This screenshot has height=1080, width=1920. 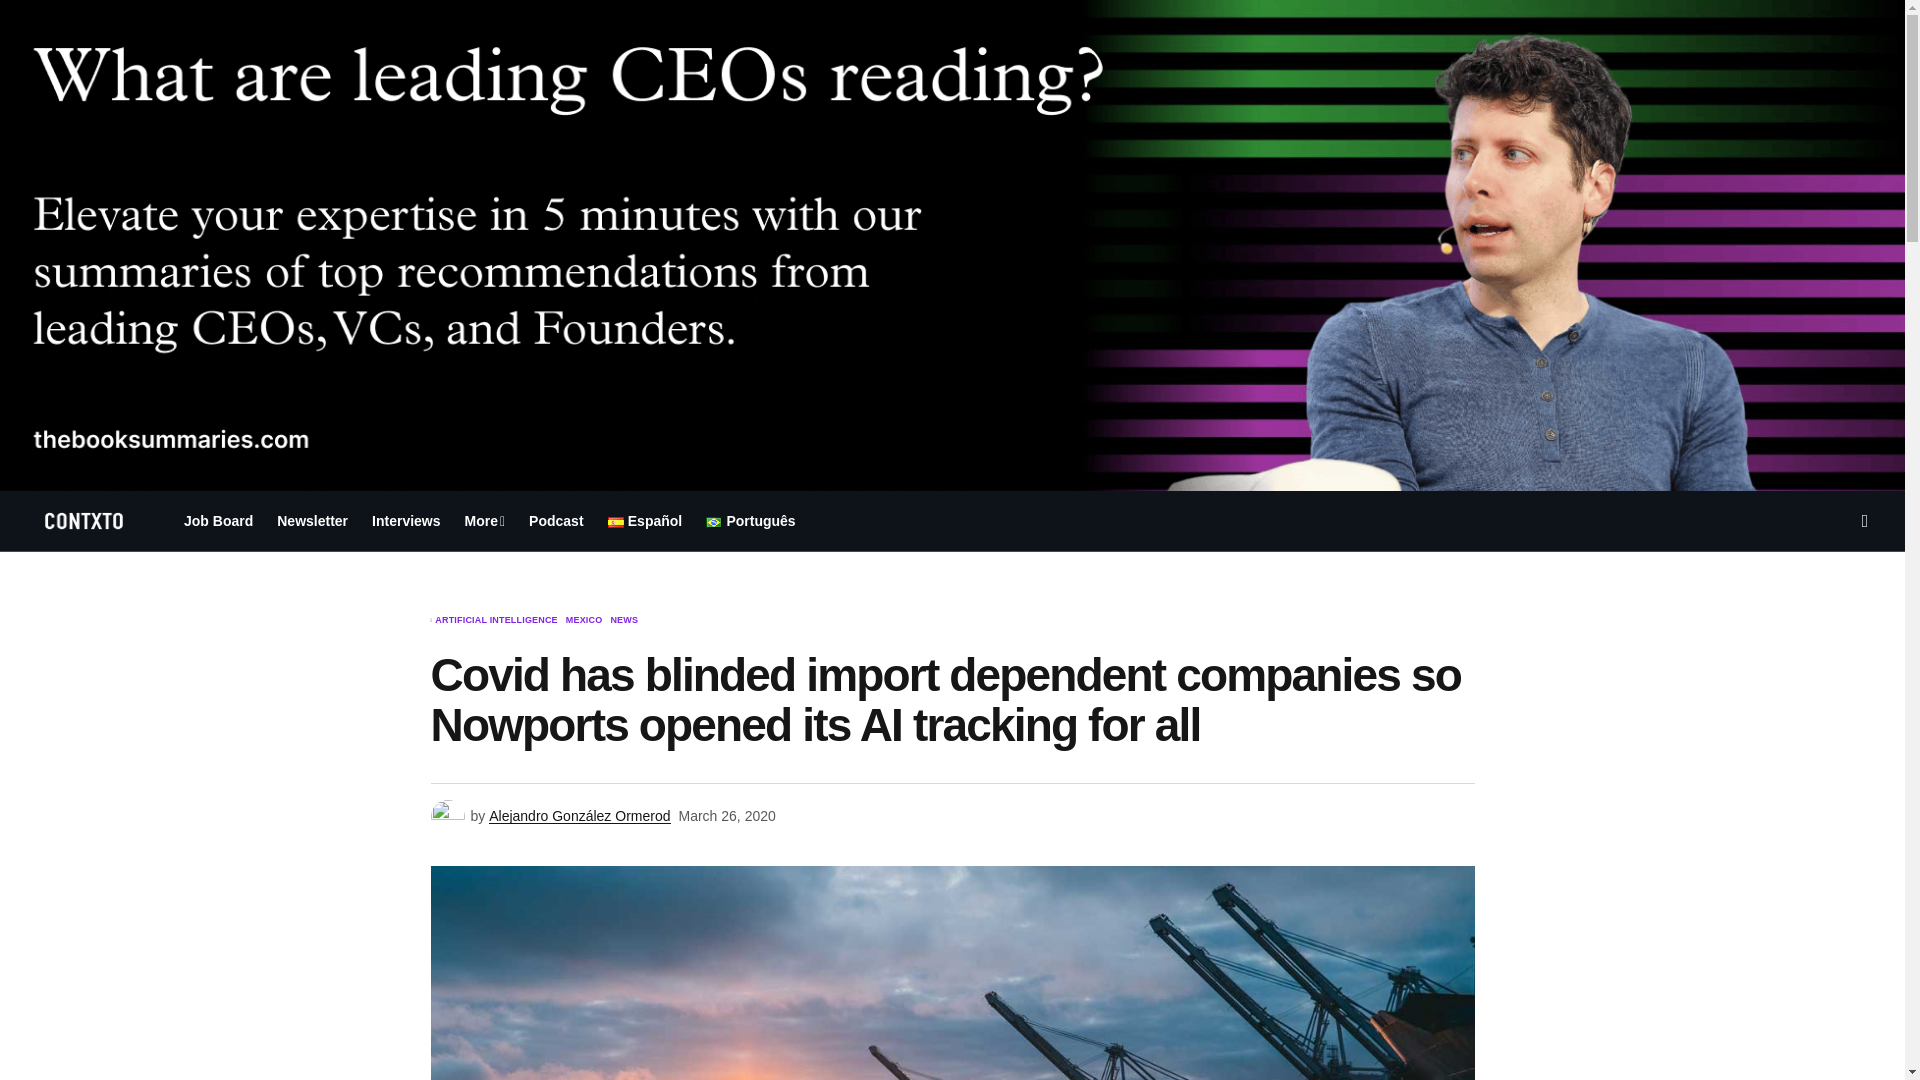 What do you see at coordinates (486, 520) in the screenshot?
I see `More` at bounding box center [486, 520].